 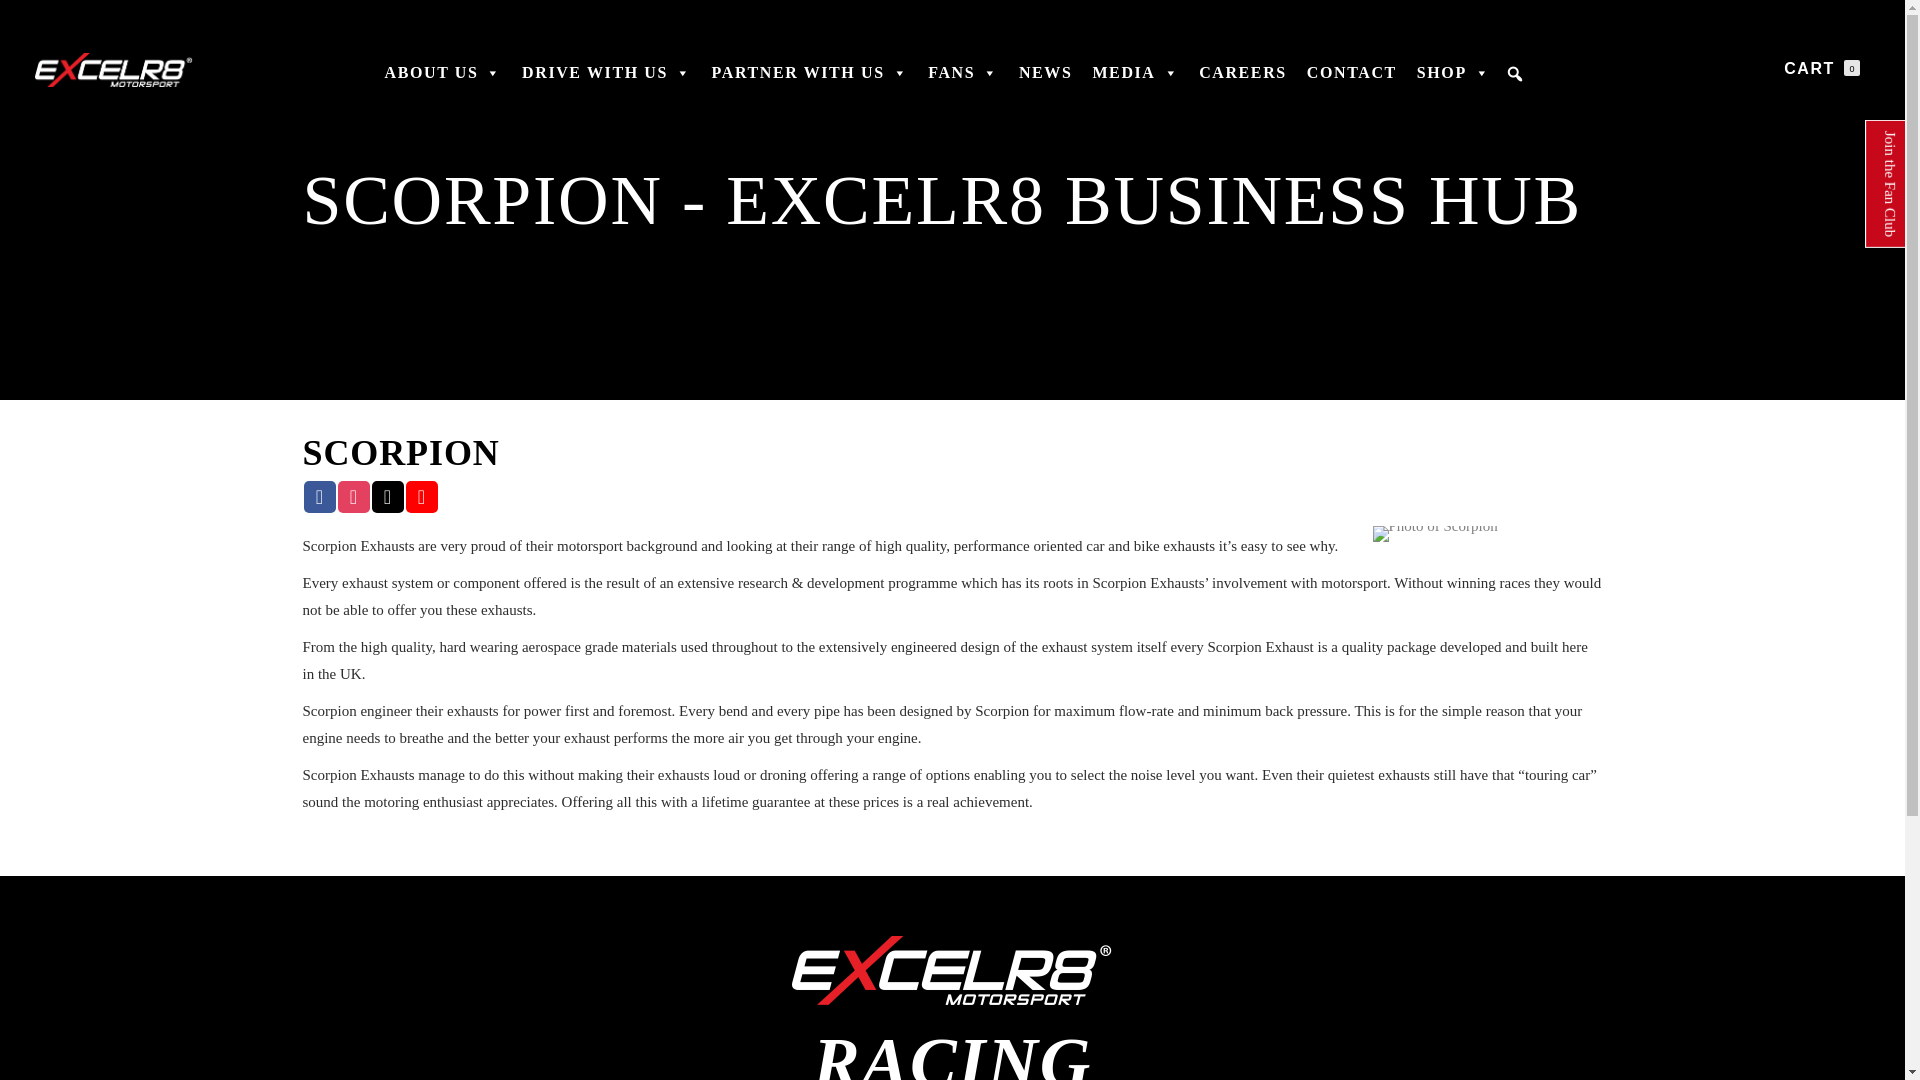 I want to click on SHOP, so click(x=1454, y=82).